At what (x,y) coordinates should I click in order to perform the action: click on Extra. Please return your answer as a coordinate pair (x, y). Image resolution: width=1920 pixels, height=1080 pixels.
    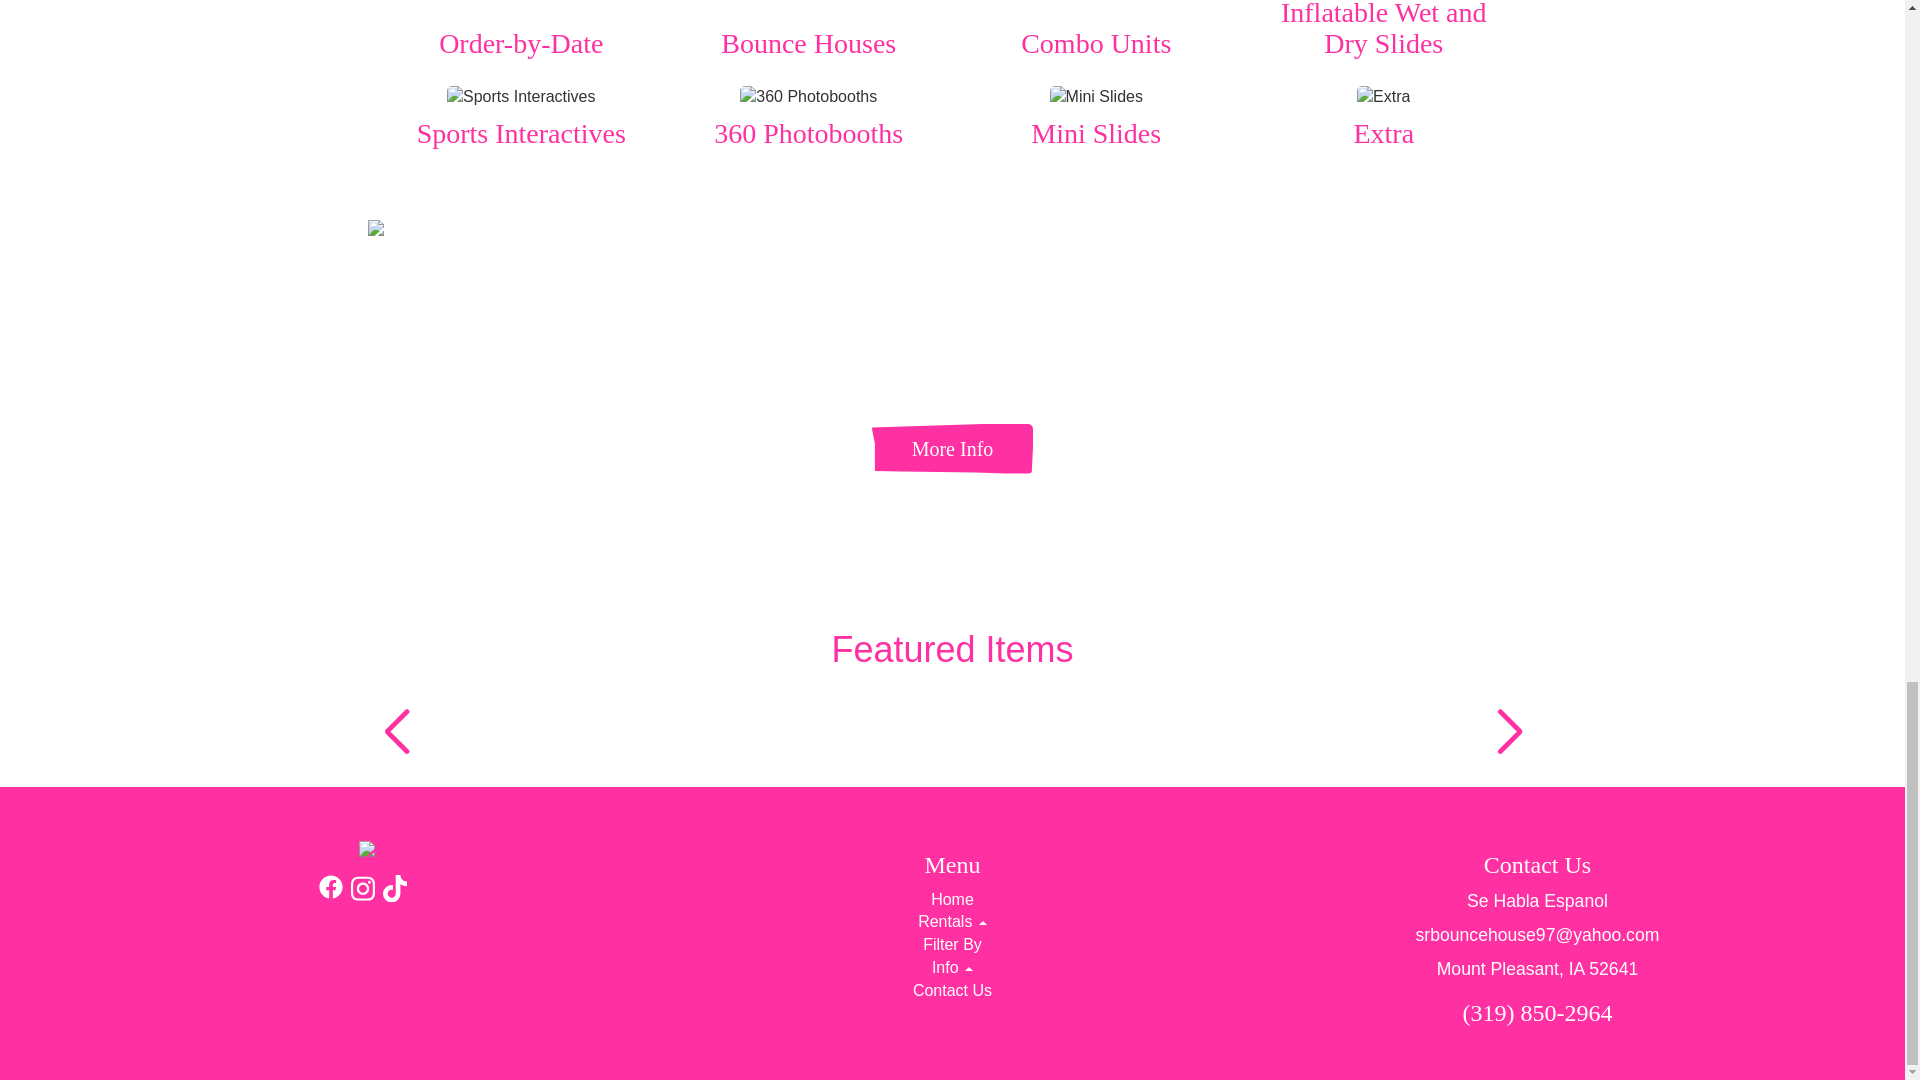
    Looking at the image, I should click on (1383, 98).